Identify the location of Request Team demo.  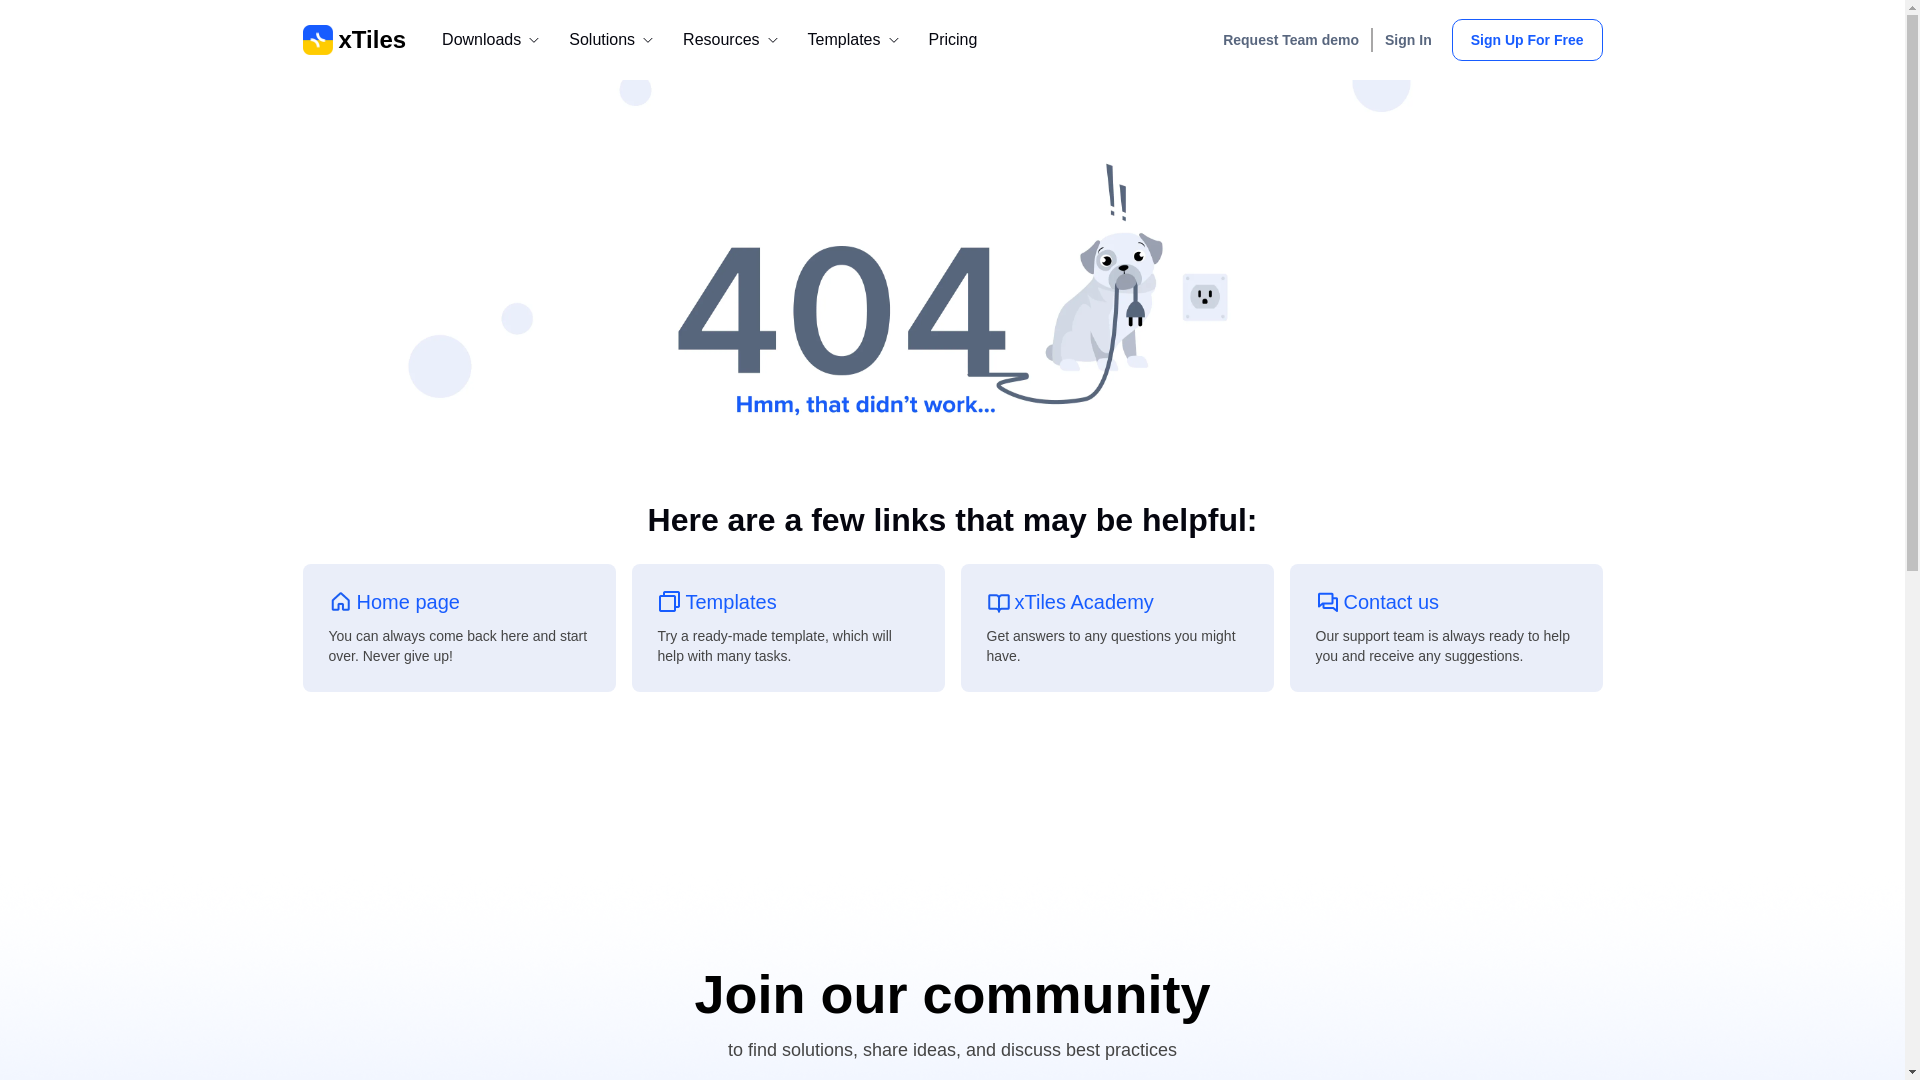
(1292, 40).